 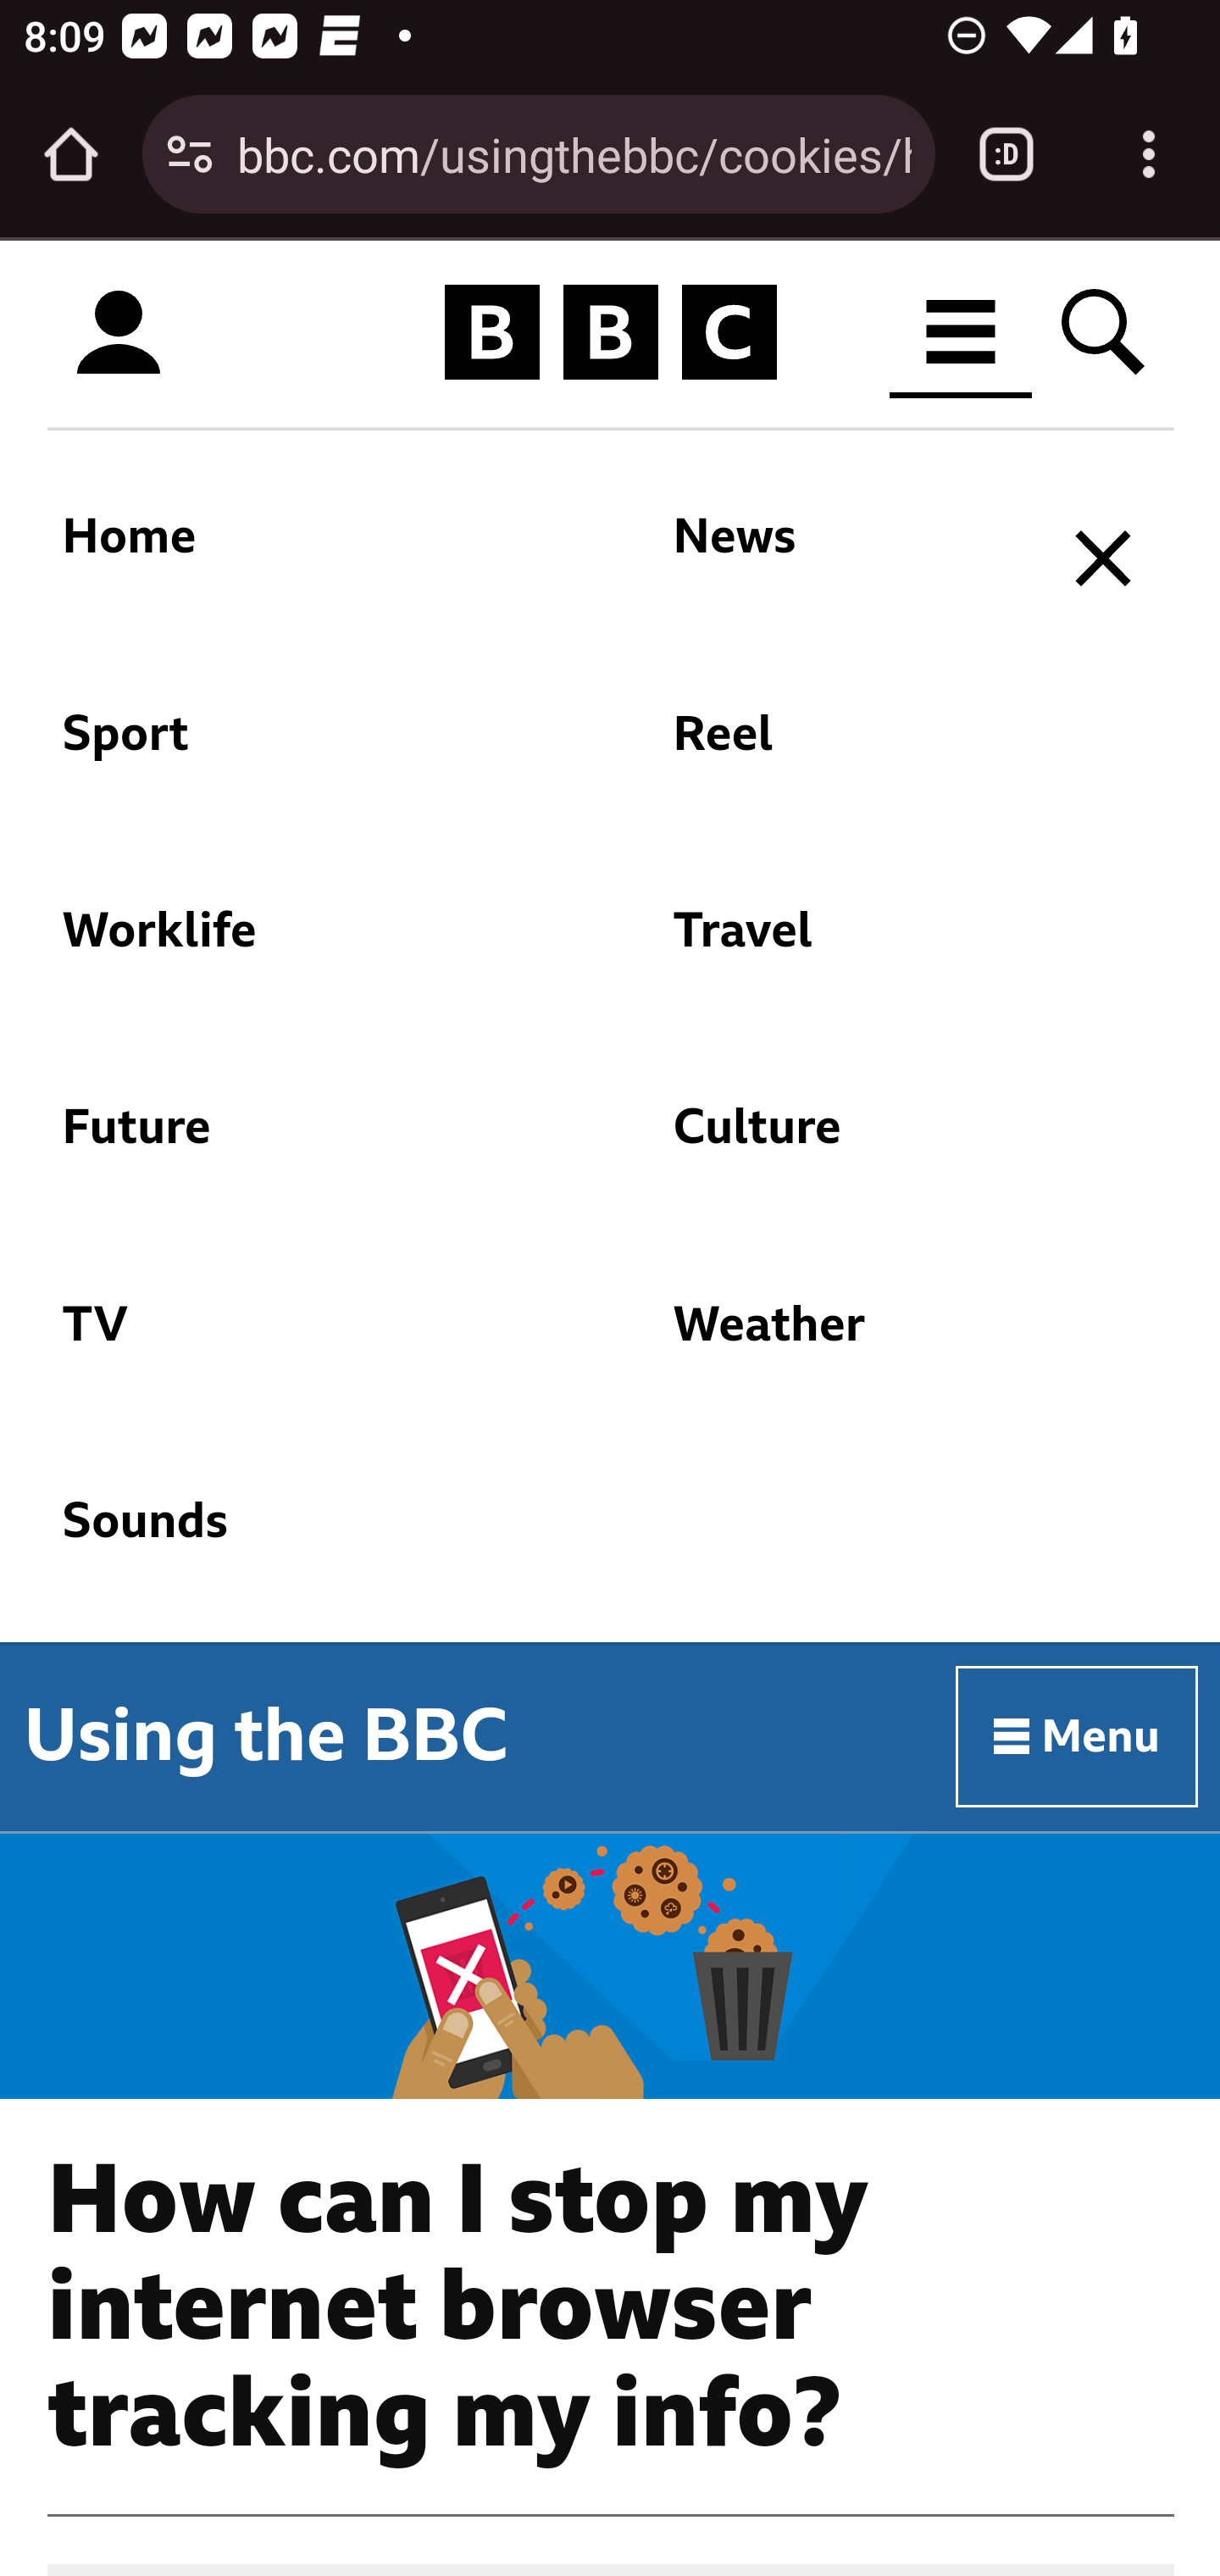 What do you see at coordinates (266, 1735) in the screenshot?
I see `Using the BBC` at bounding box center [266, 1735].